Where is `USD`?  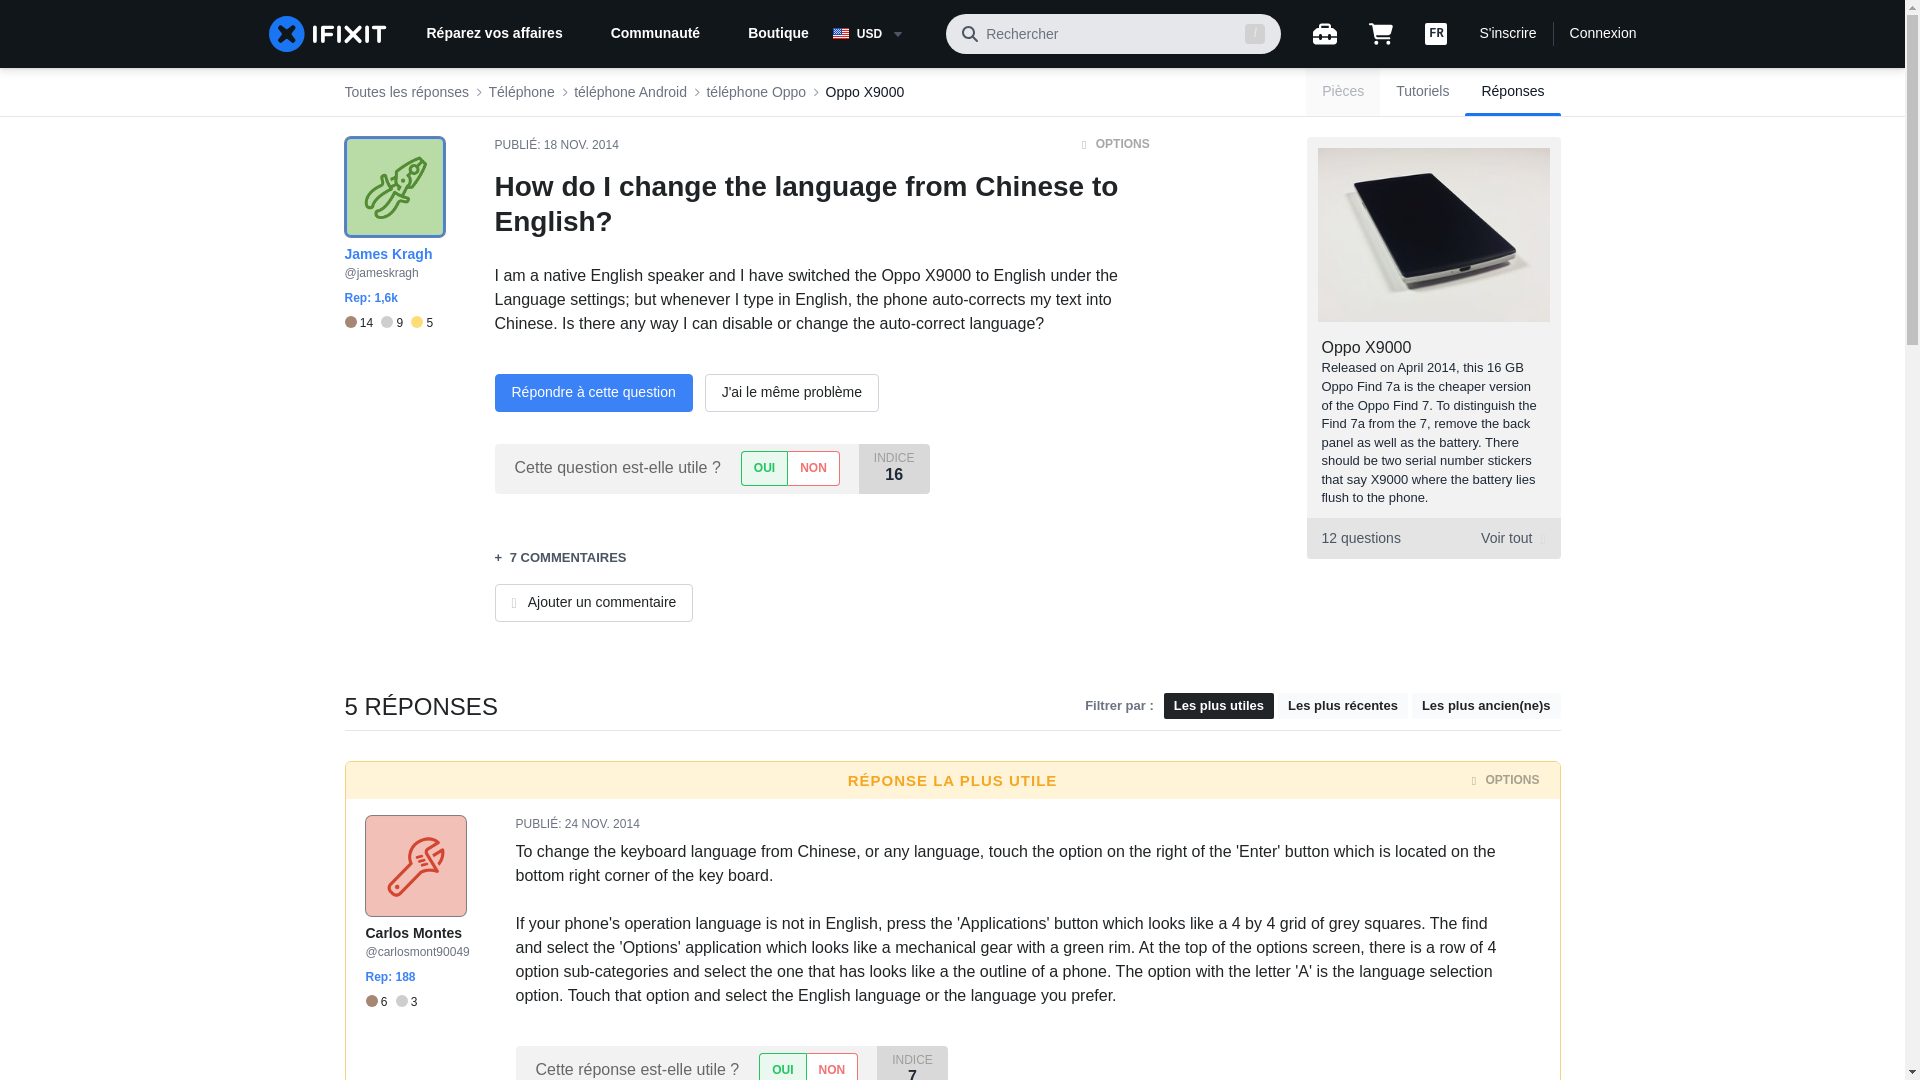
USD is located at coordinates (881, 34).